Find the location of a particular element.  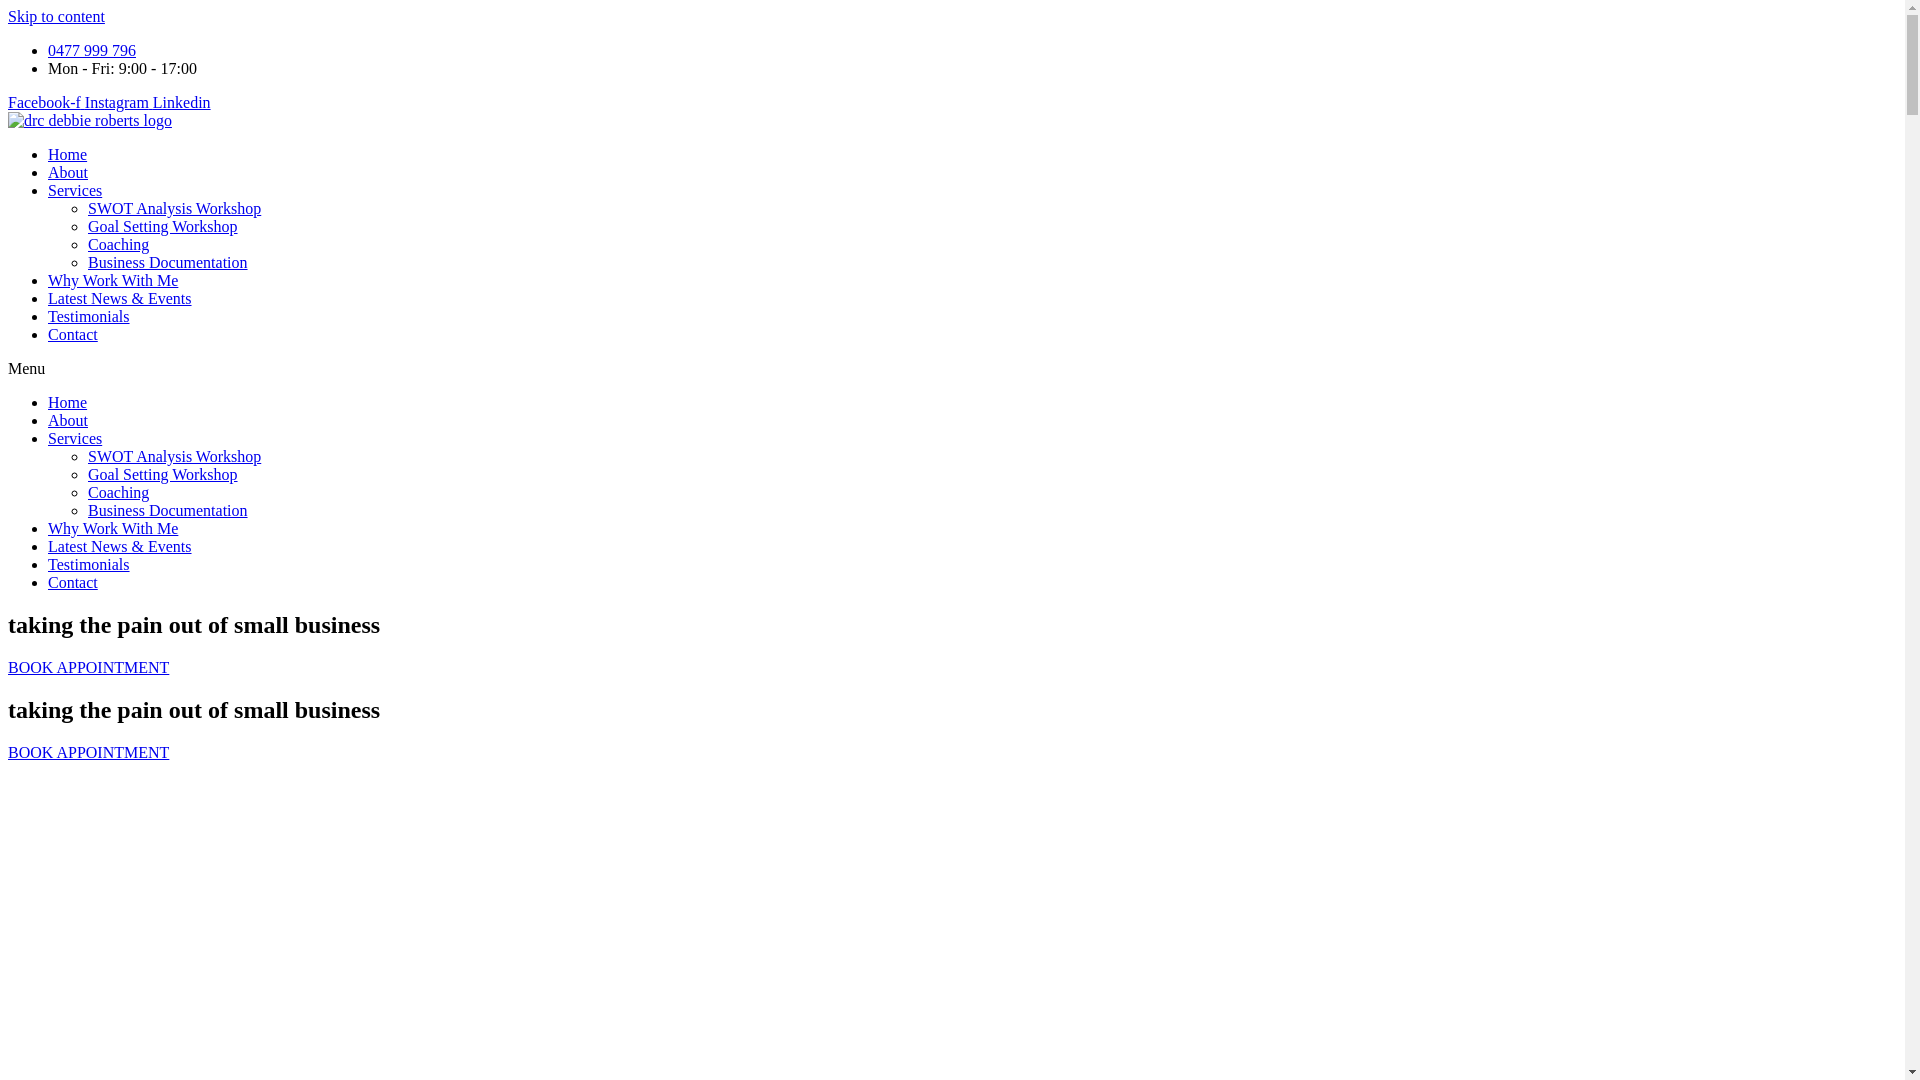

Services is located at coordinates (75, 438).